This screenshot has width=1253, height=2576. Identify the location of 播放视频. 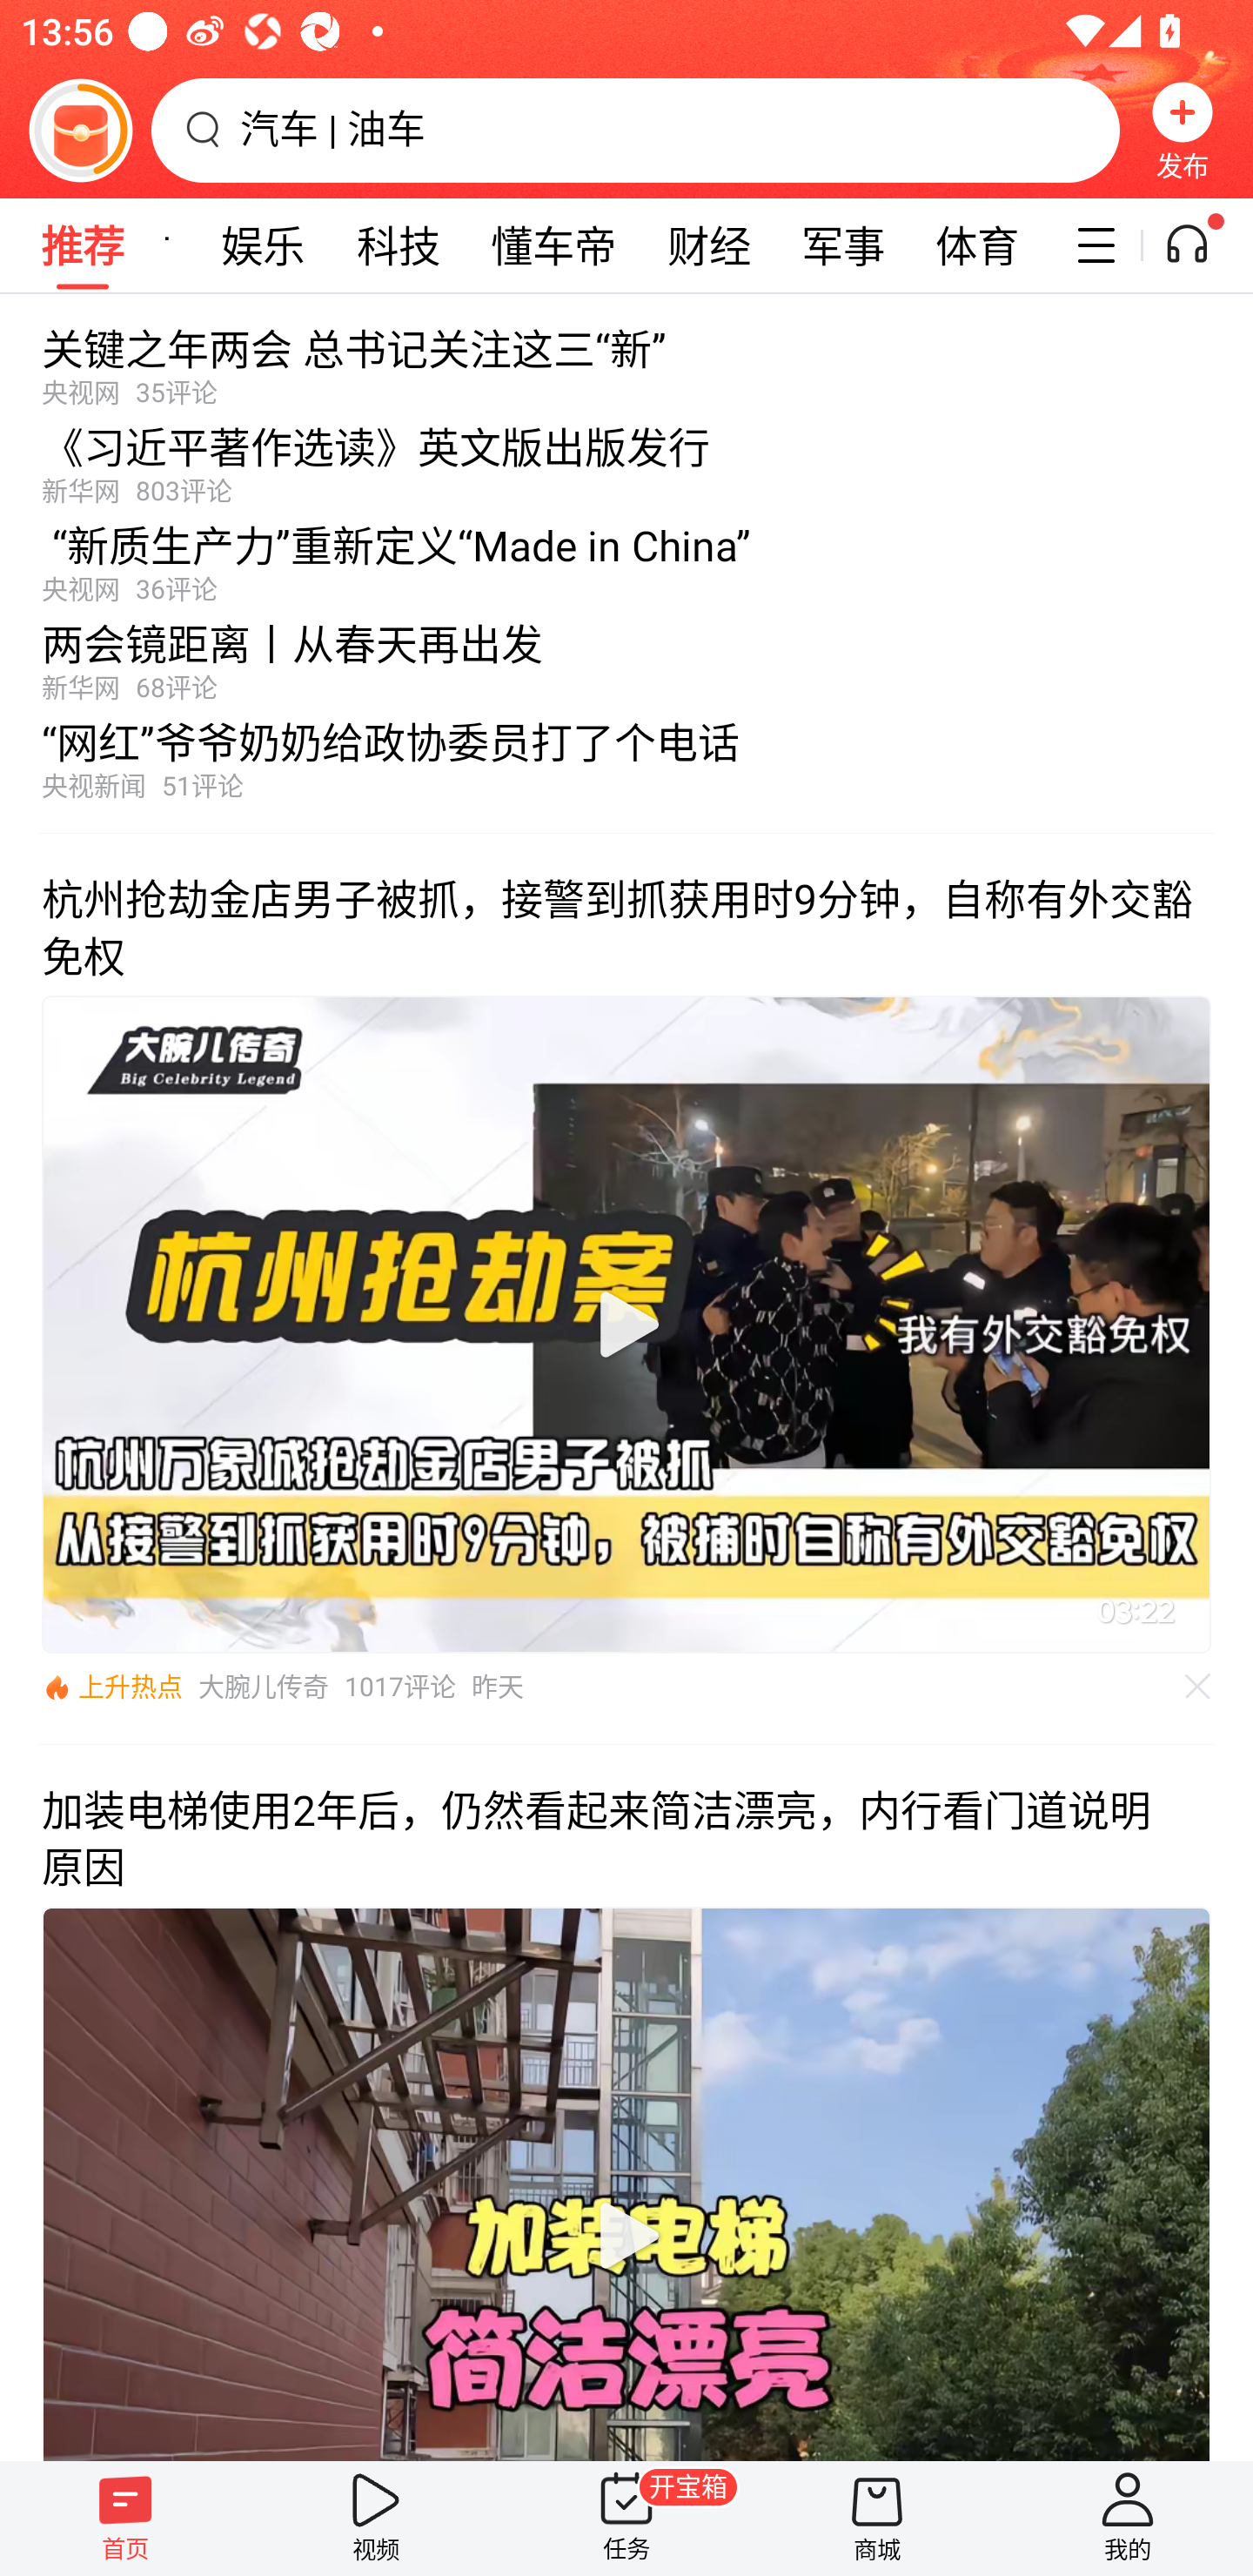
(626, 1325).